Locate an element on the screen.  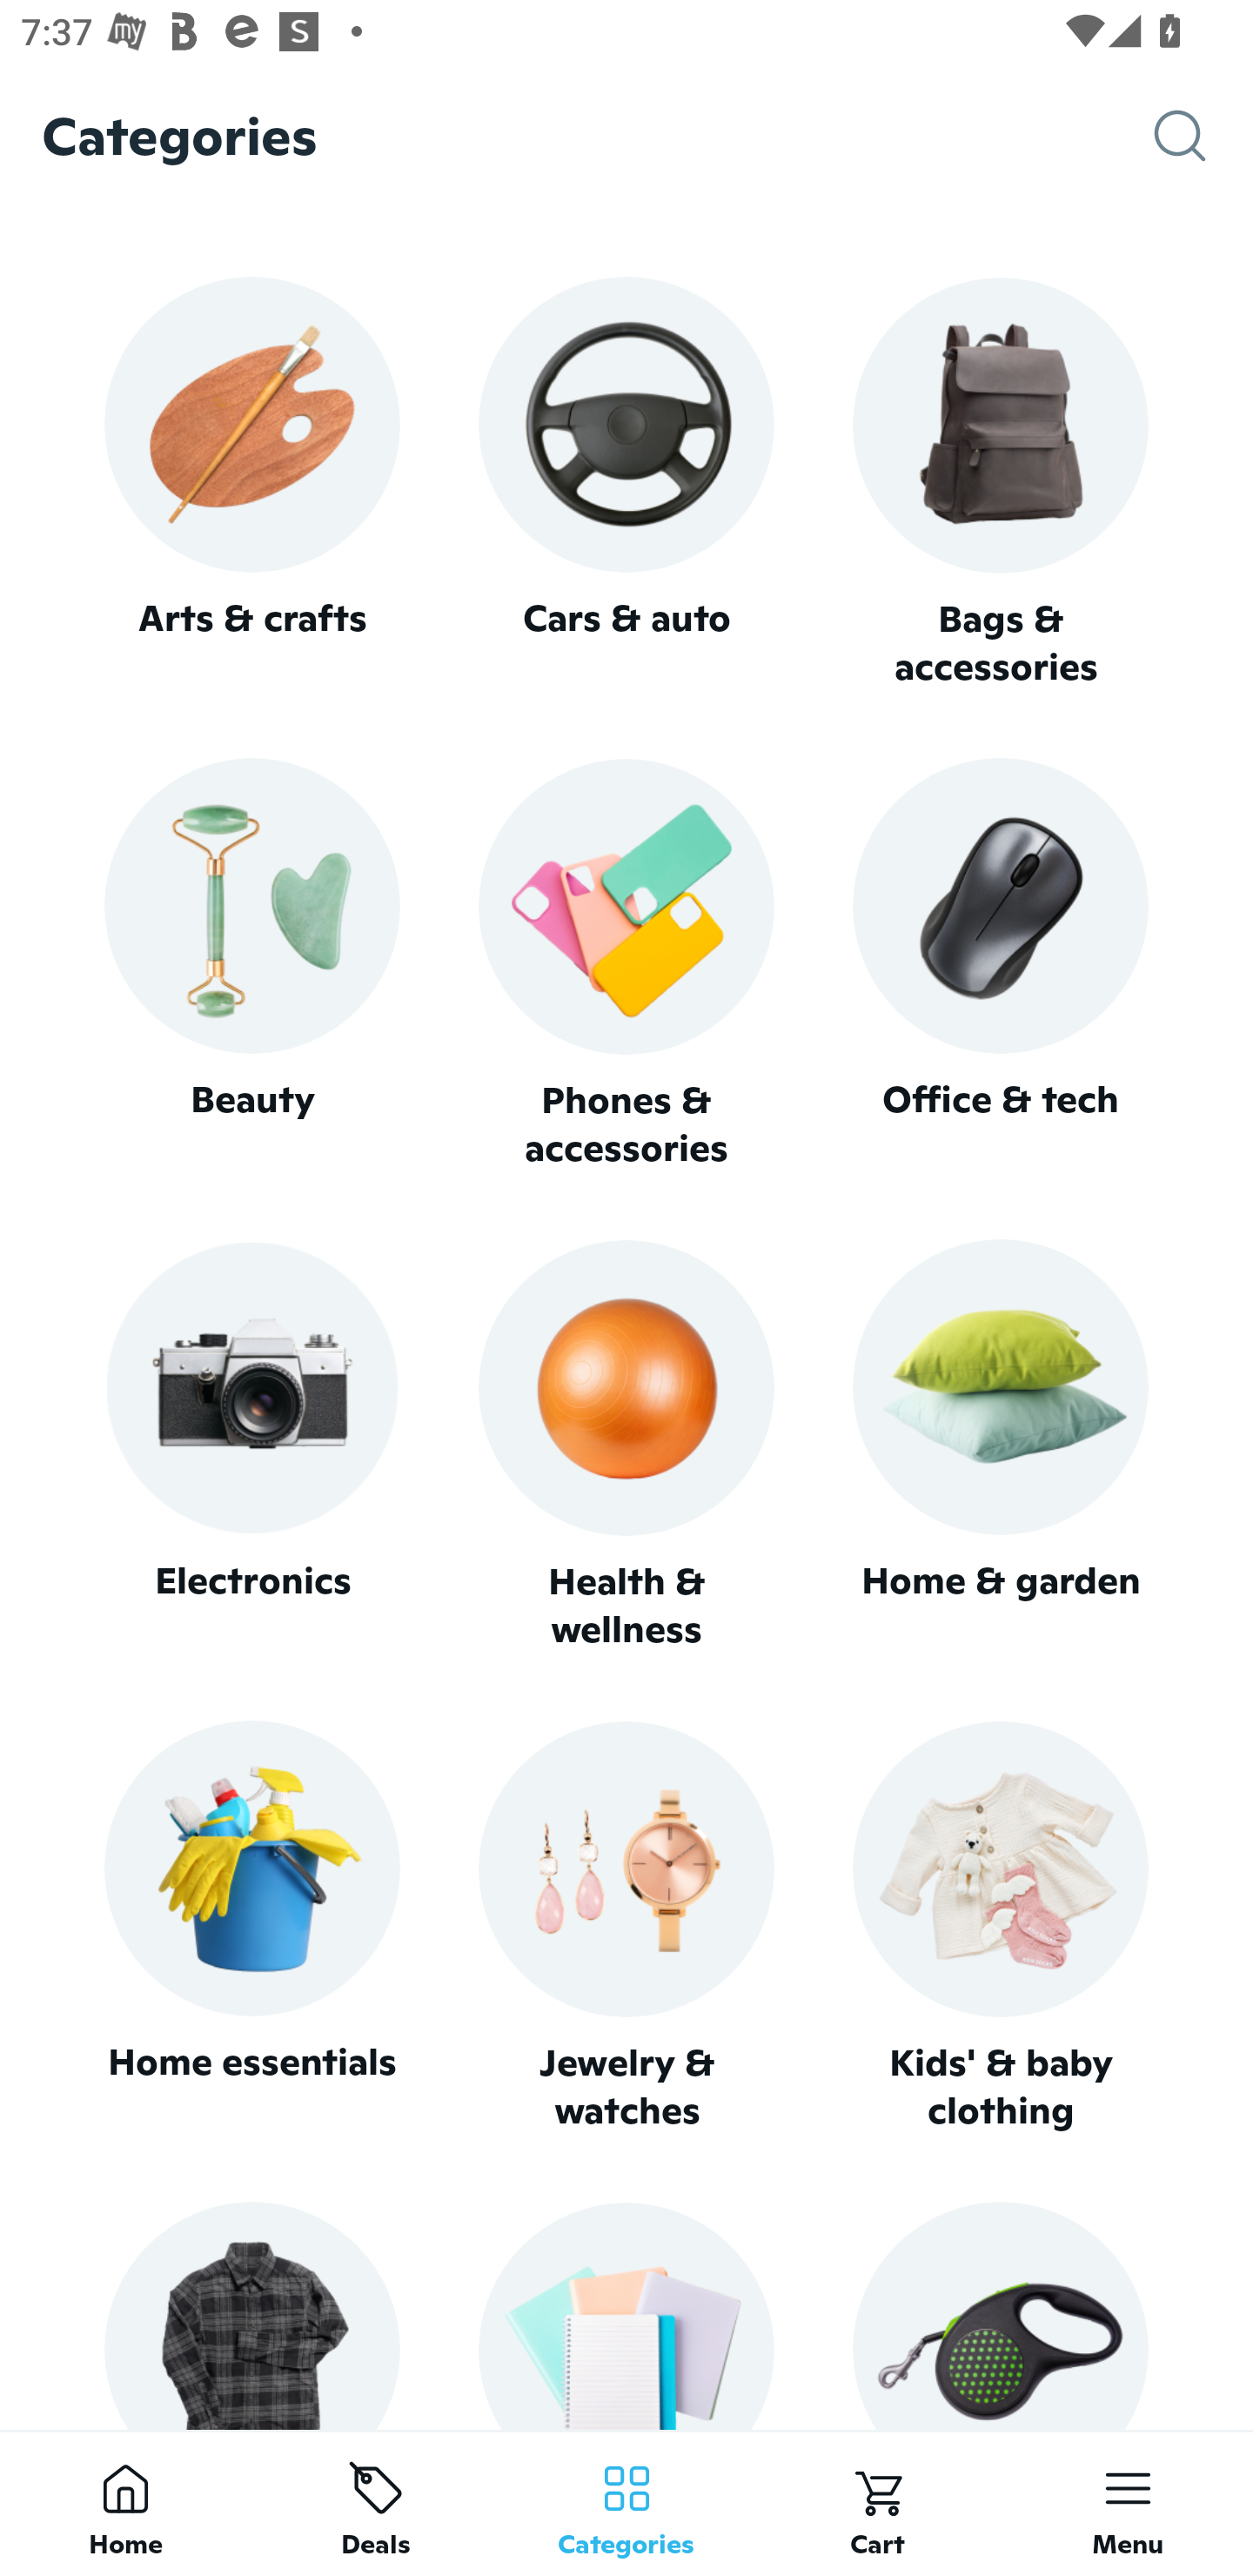
Deals is located at coordinates (376, 2503).